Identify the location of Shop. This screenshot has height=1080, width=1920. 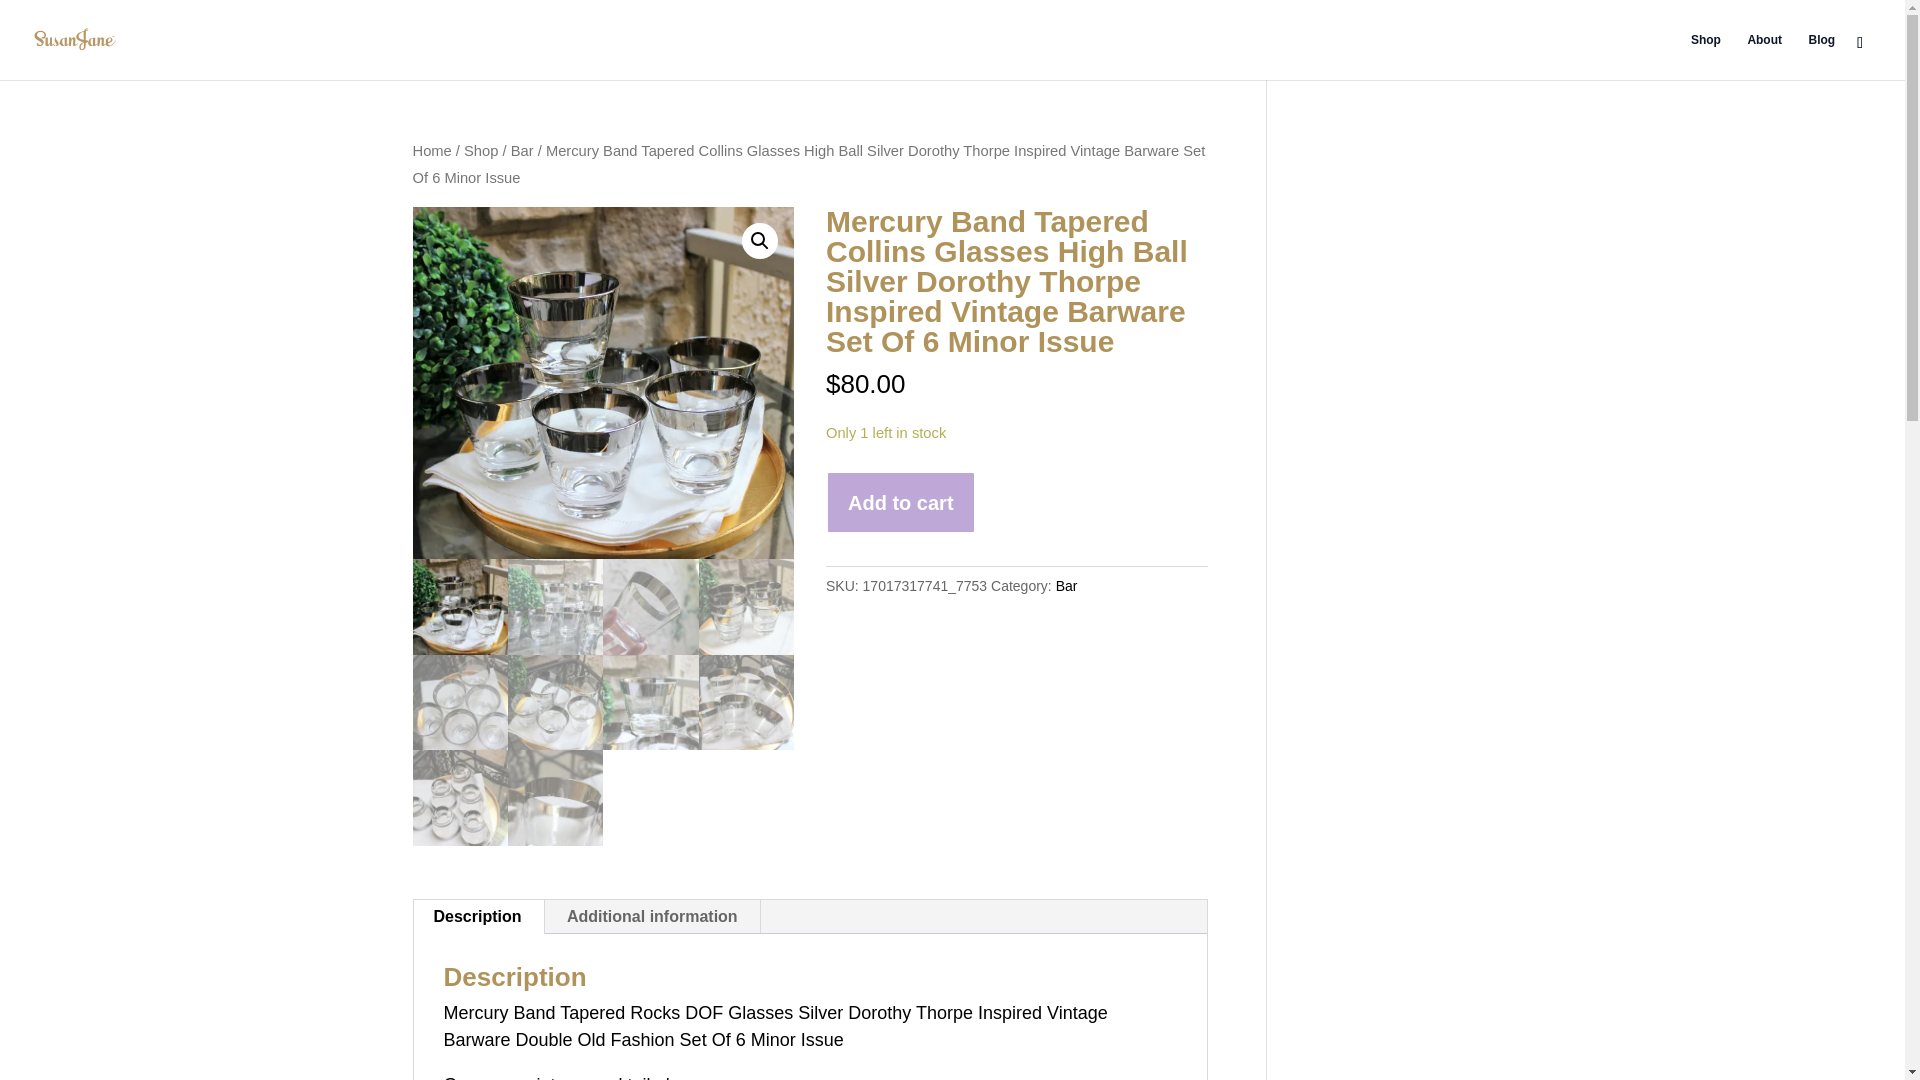
(480, 150).